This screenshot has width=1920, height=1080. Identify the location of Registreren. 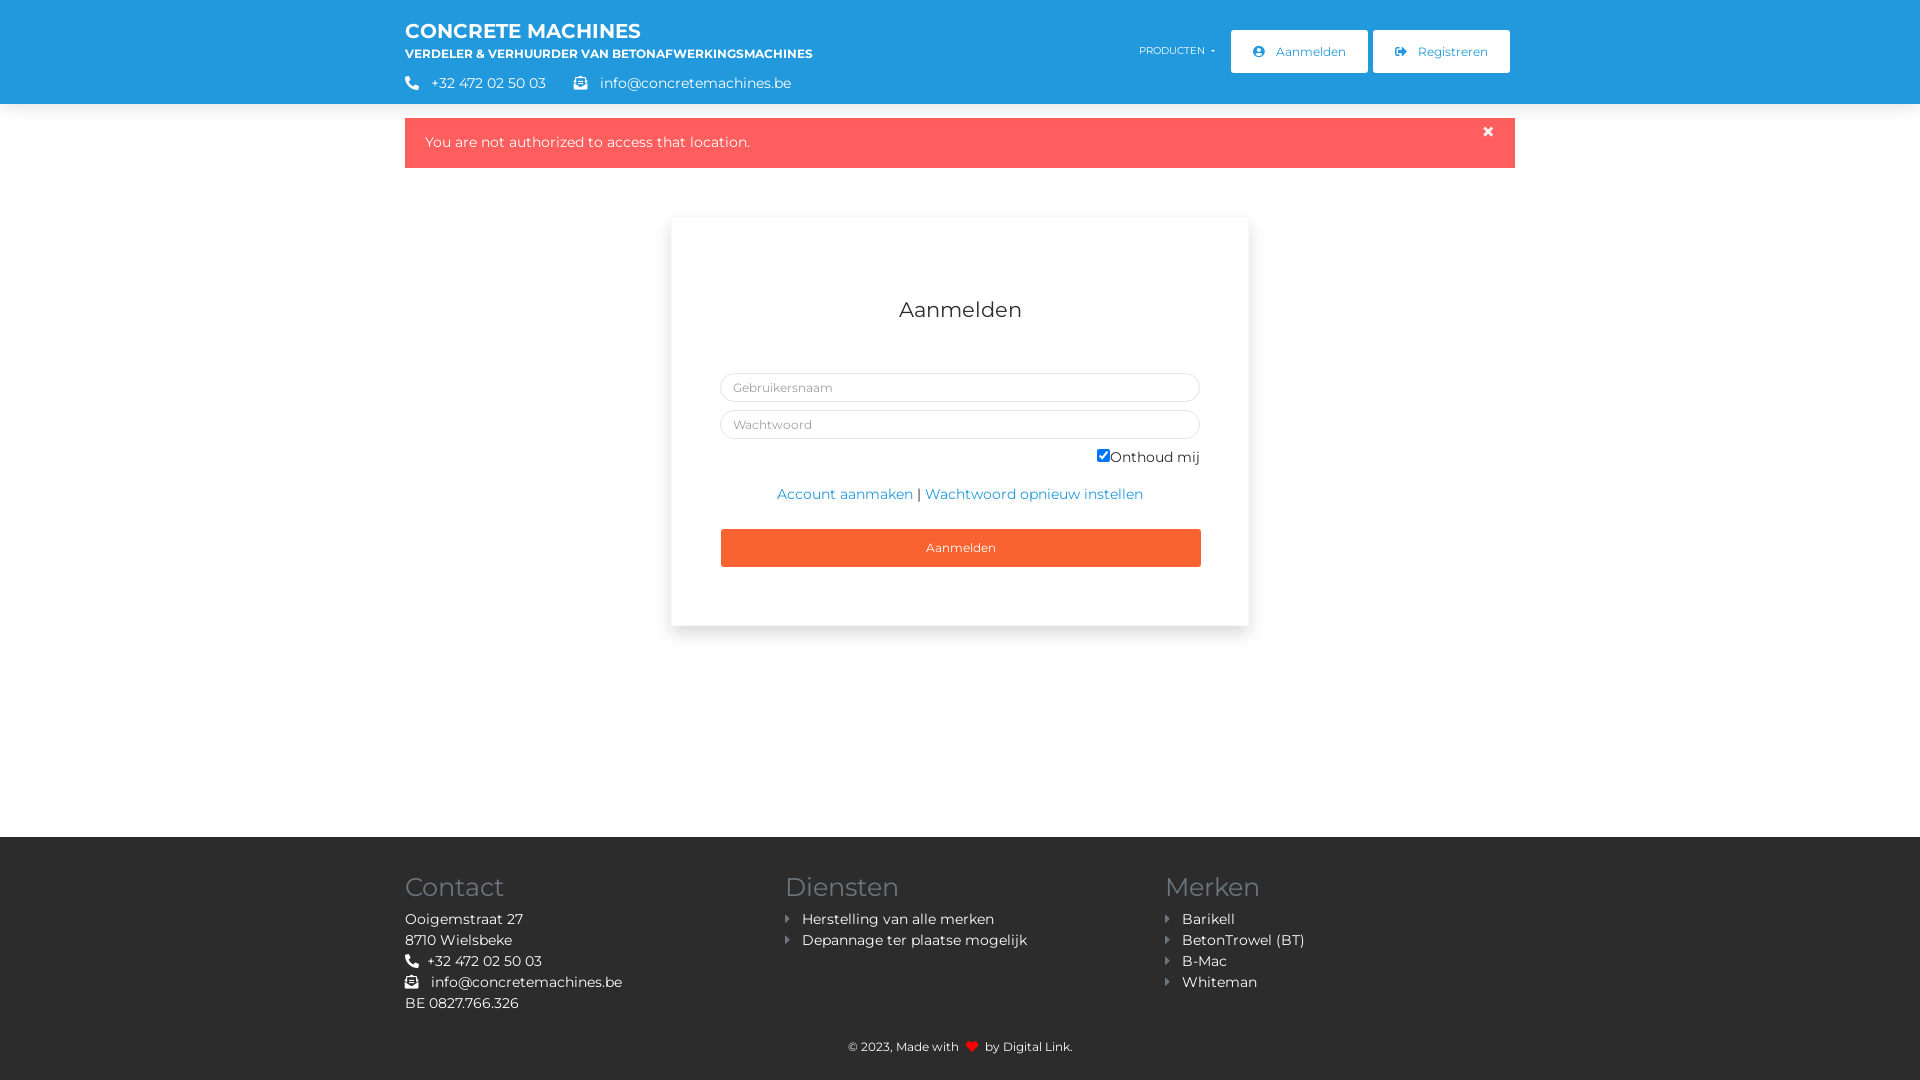
(1442, 52).